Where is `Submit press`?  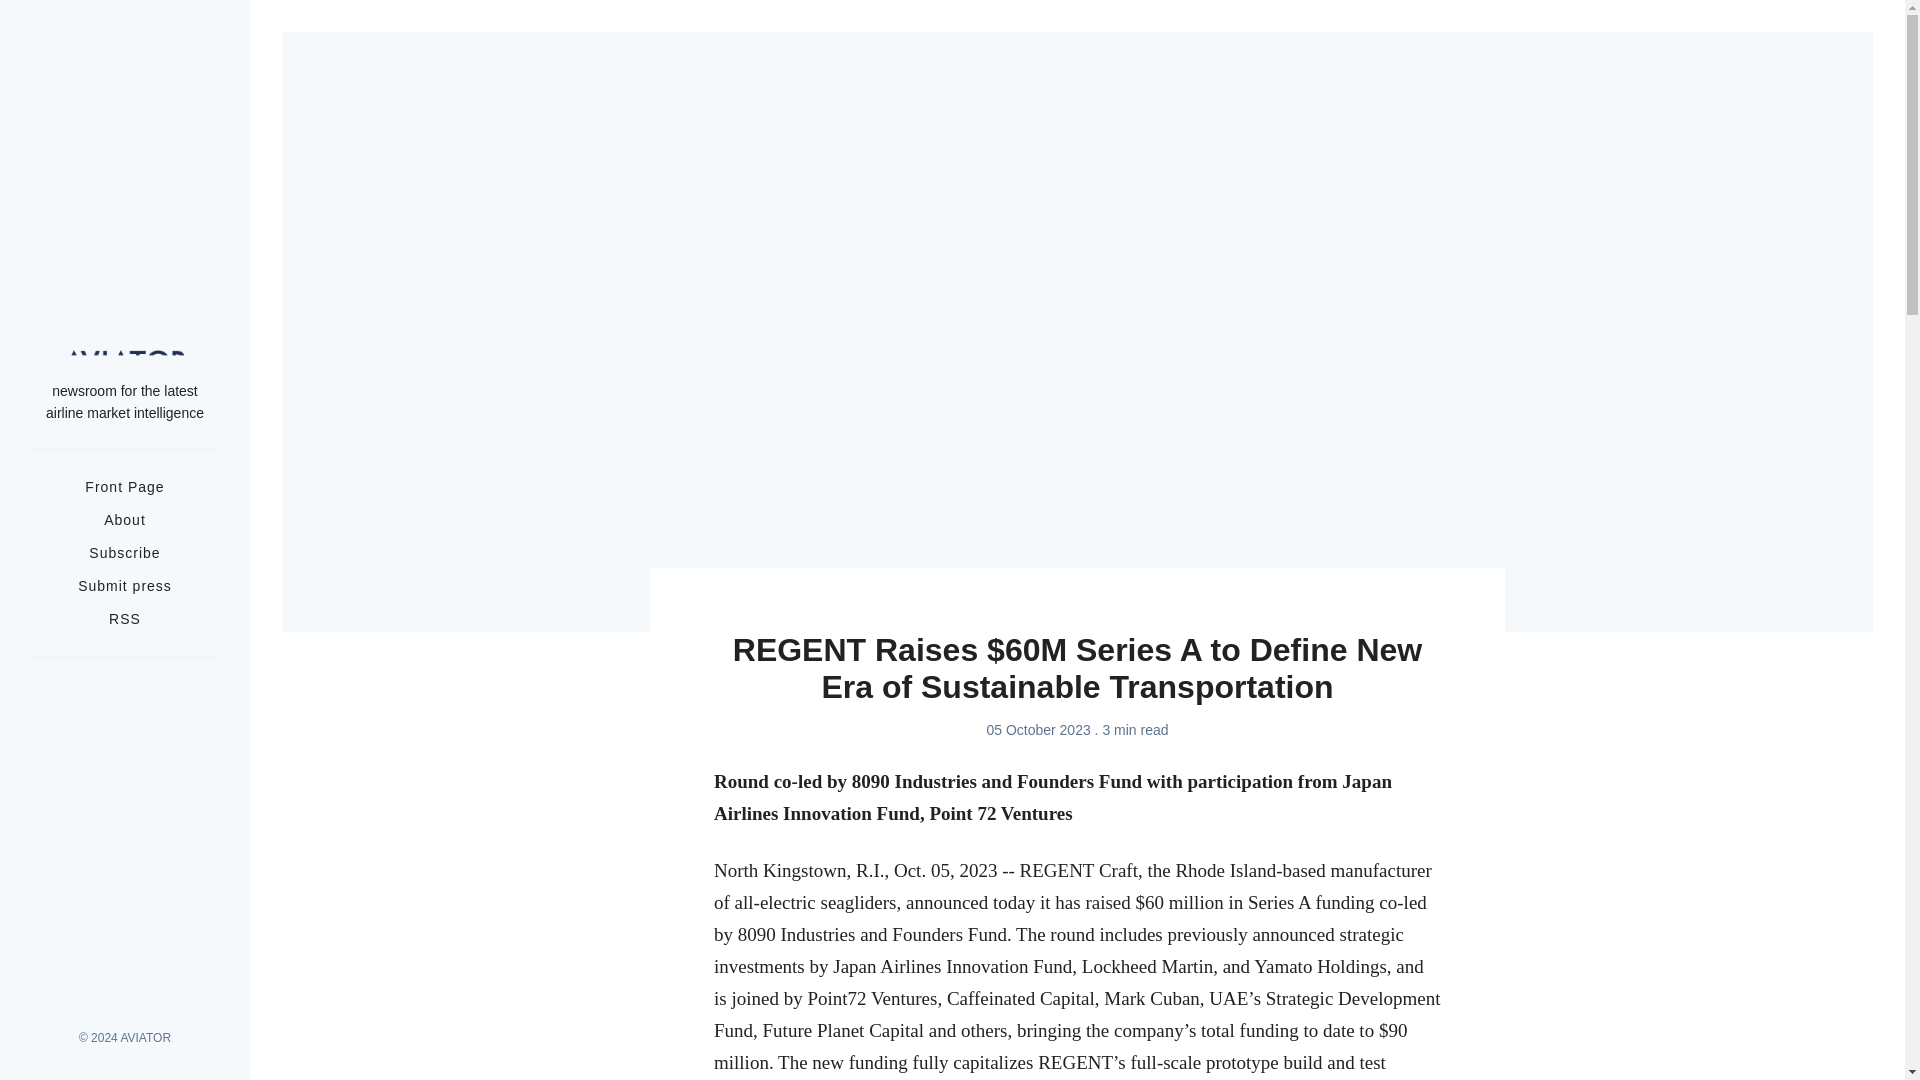
Submit press is located at coordinates (125, 586).